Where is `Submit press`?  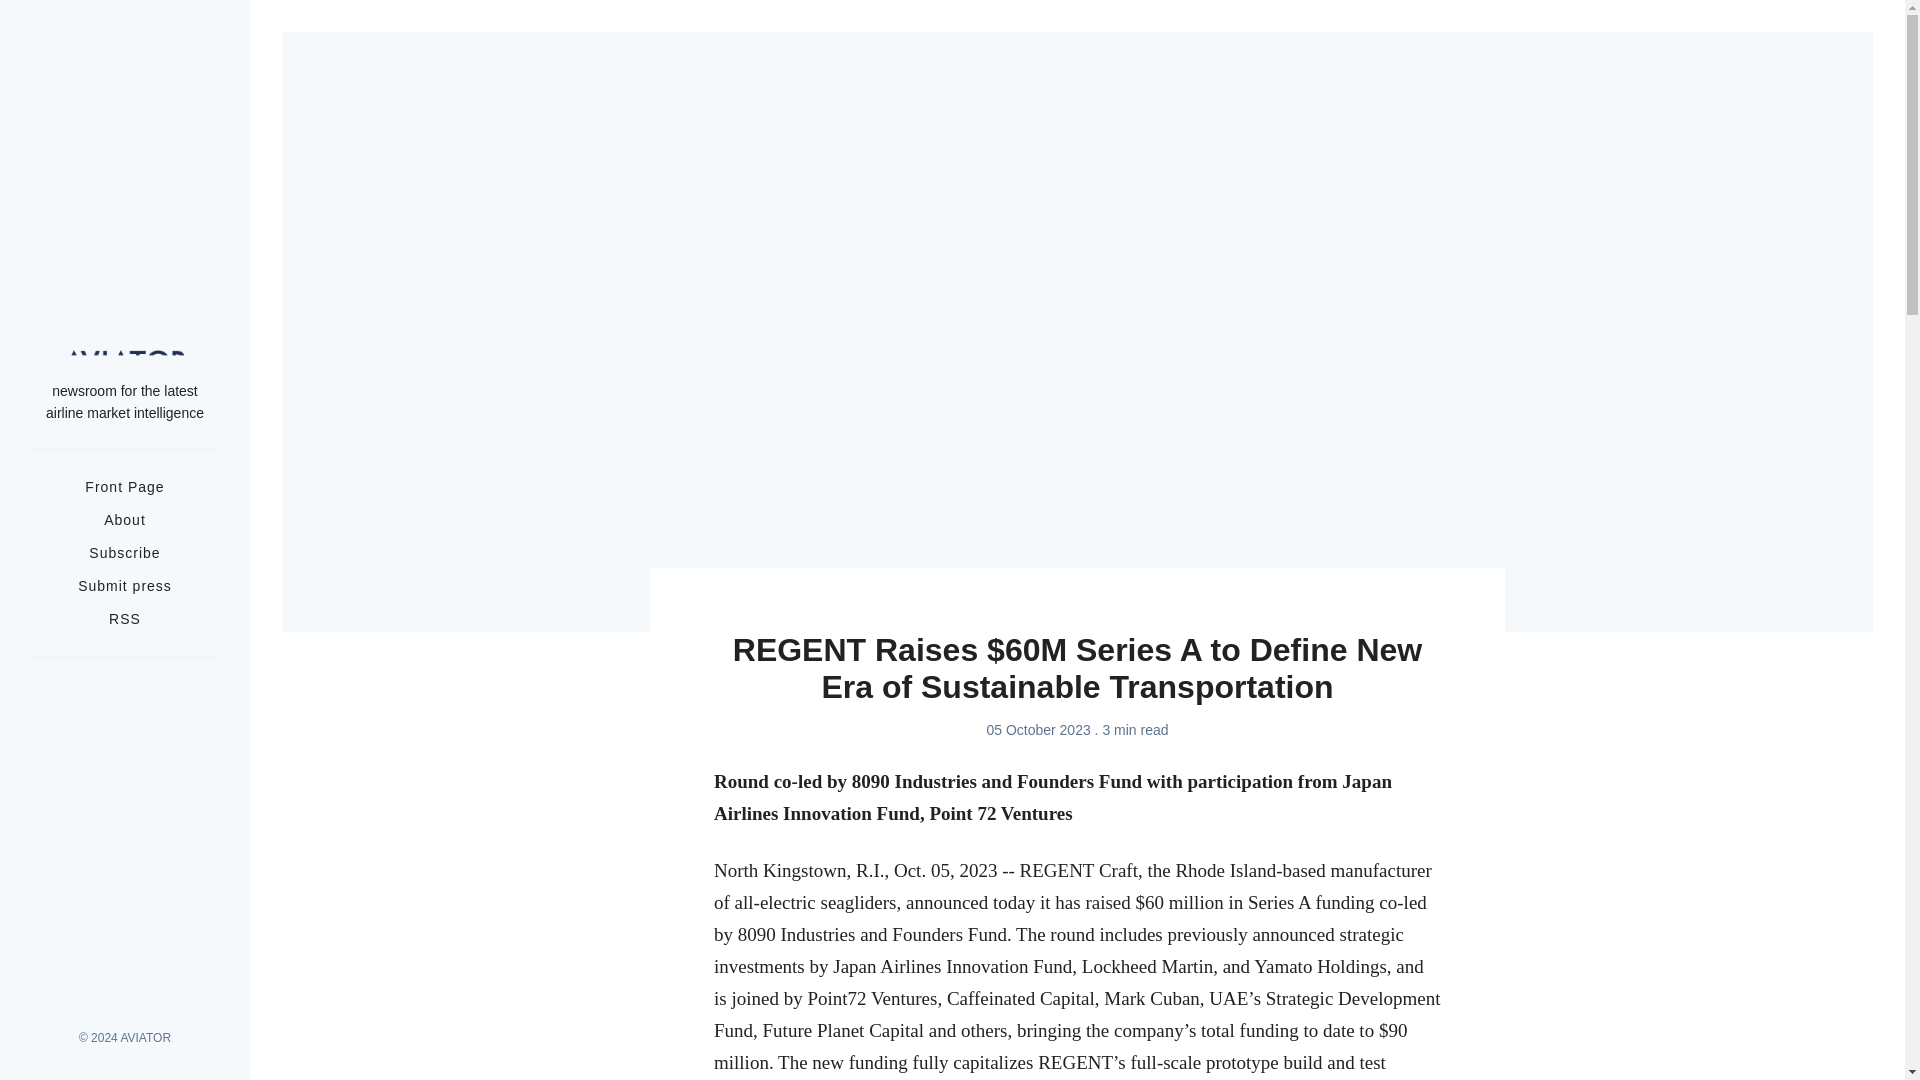
Submit press is located at coordinates (125, 586).